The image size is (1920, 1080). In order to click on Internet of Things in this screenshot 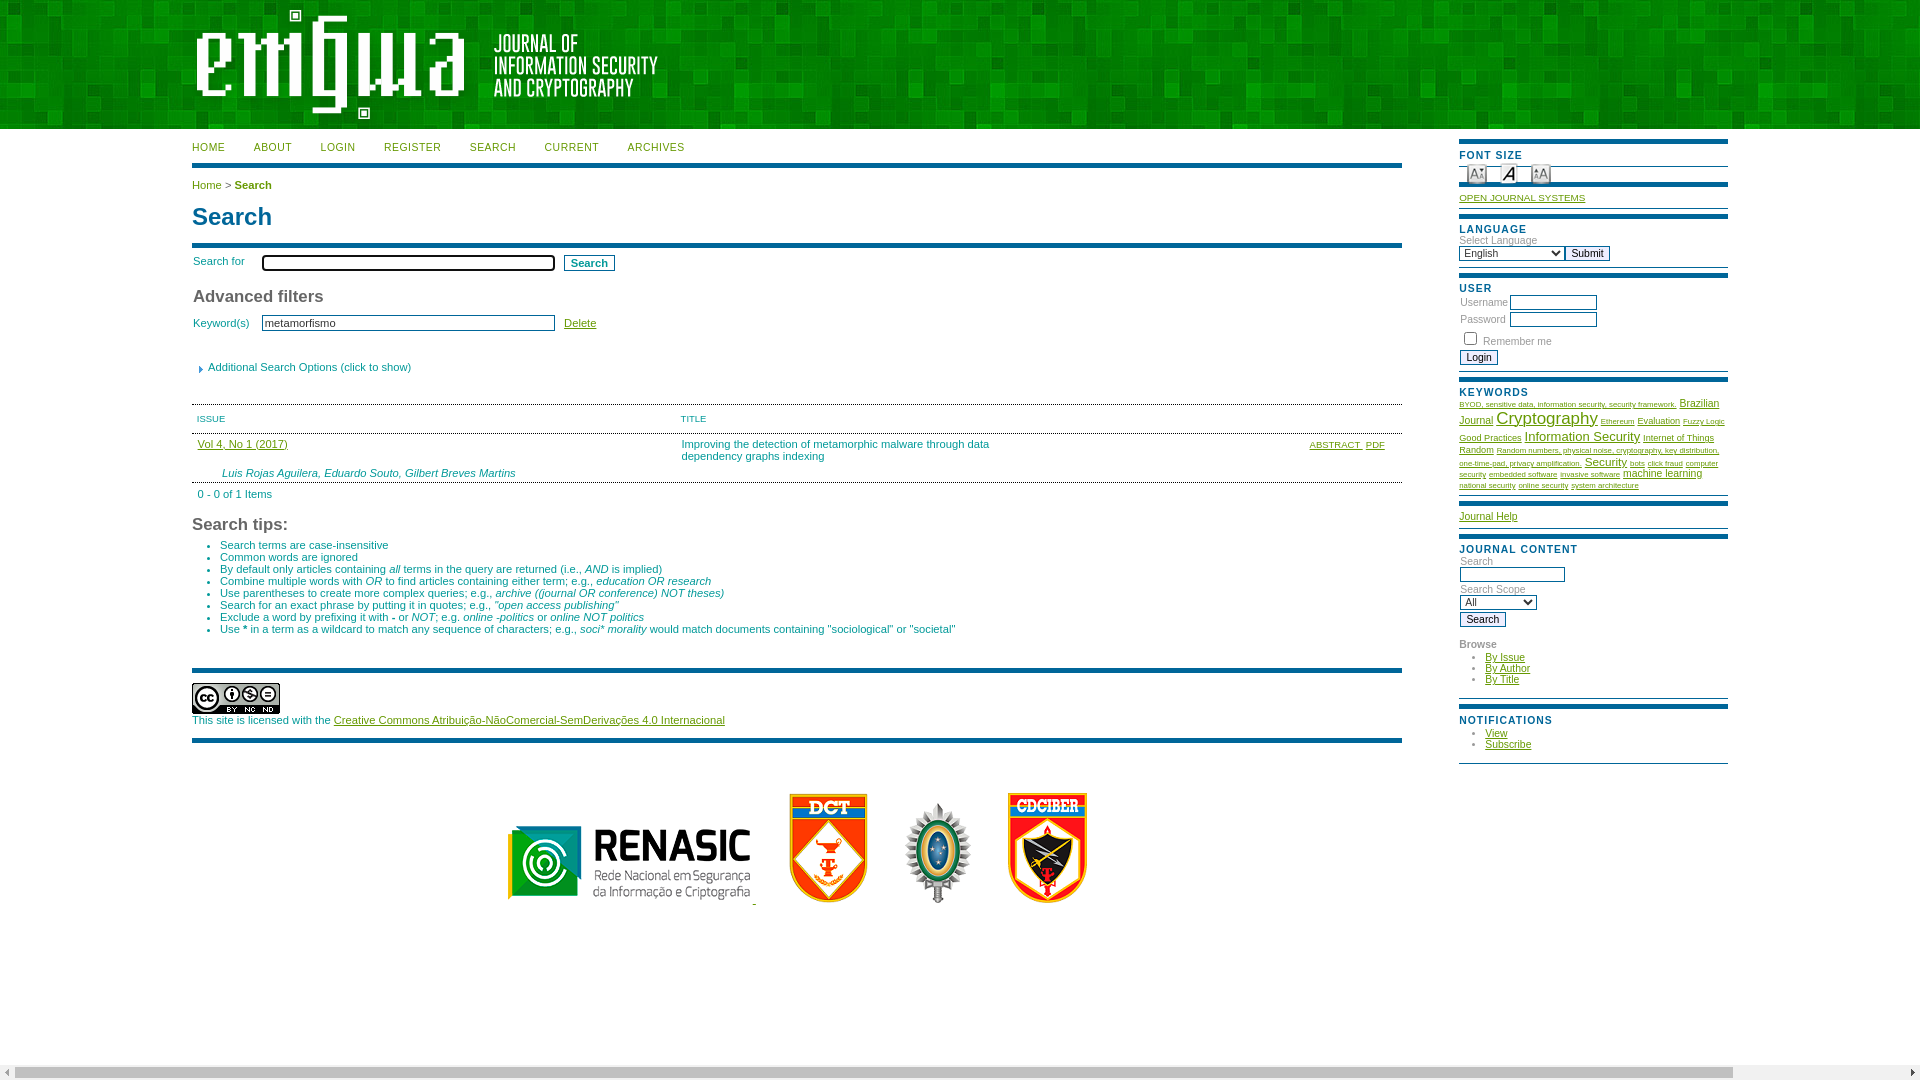, I will do `click(1678, 438)`.